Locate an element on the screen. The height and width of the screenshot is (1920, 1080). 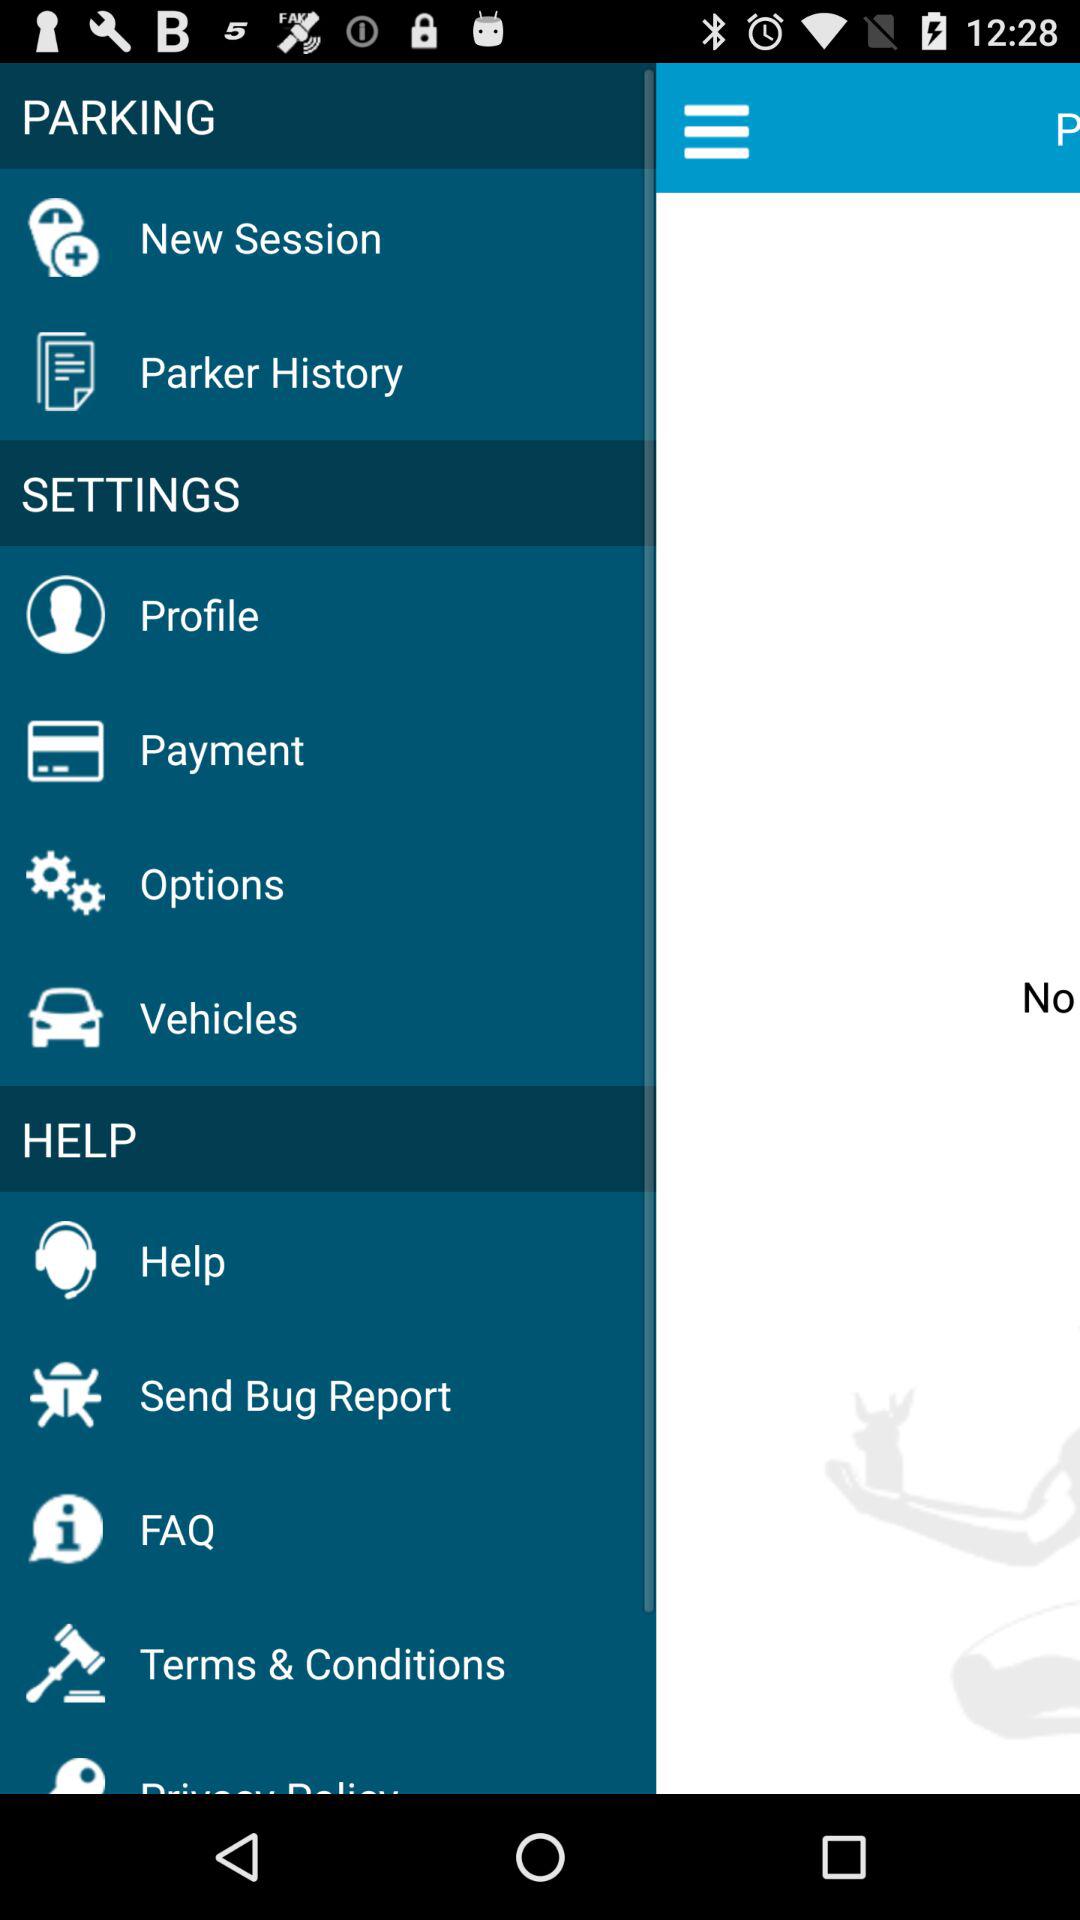
tap icon below the parking is located at coordinates (260, 236).